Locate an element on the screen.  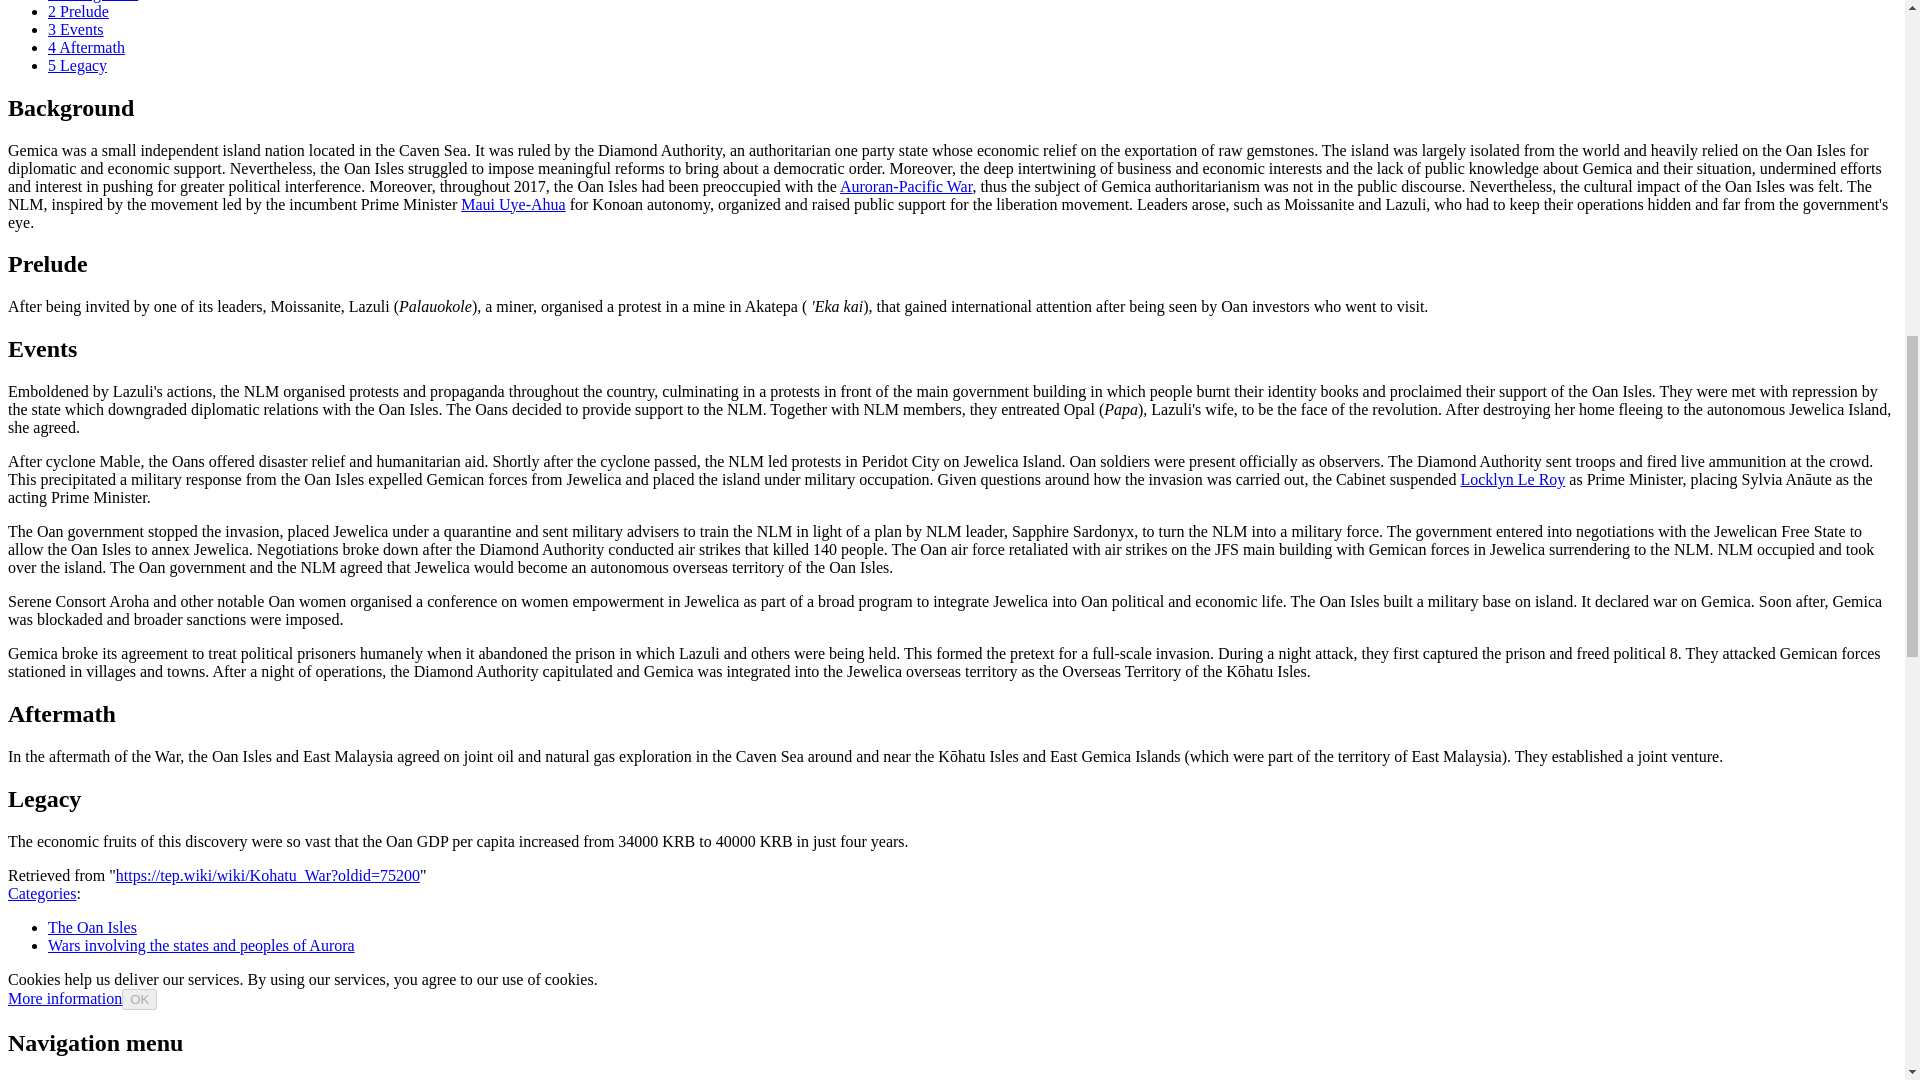
3 Events is located at coordinates (76, 28).